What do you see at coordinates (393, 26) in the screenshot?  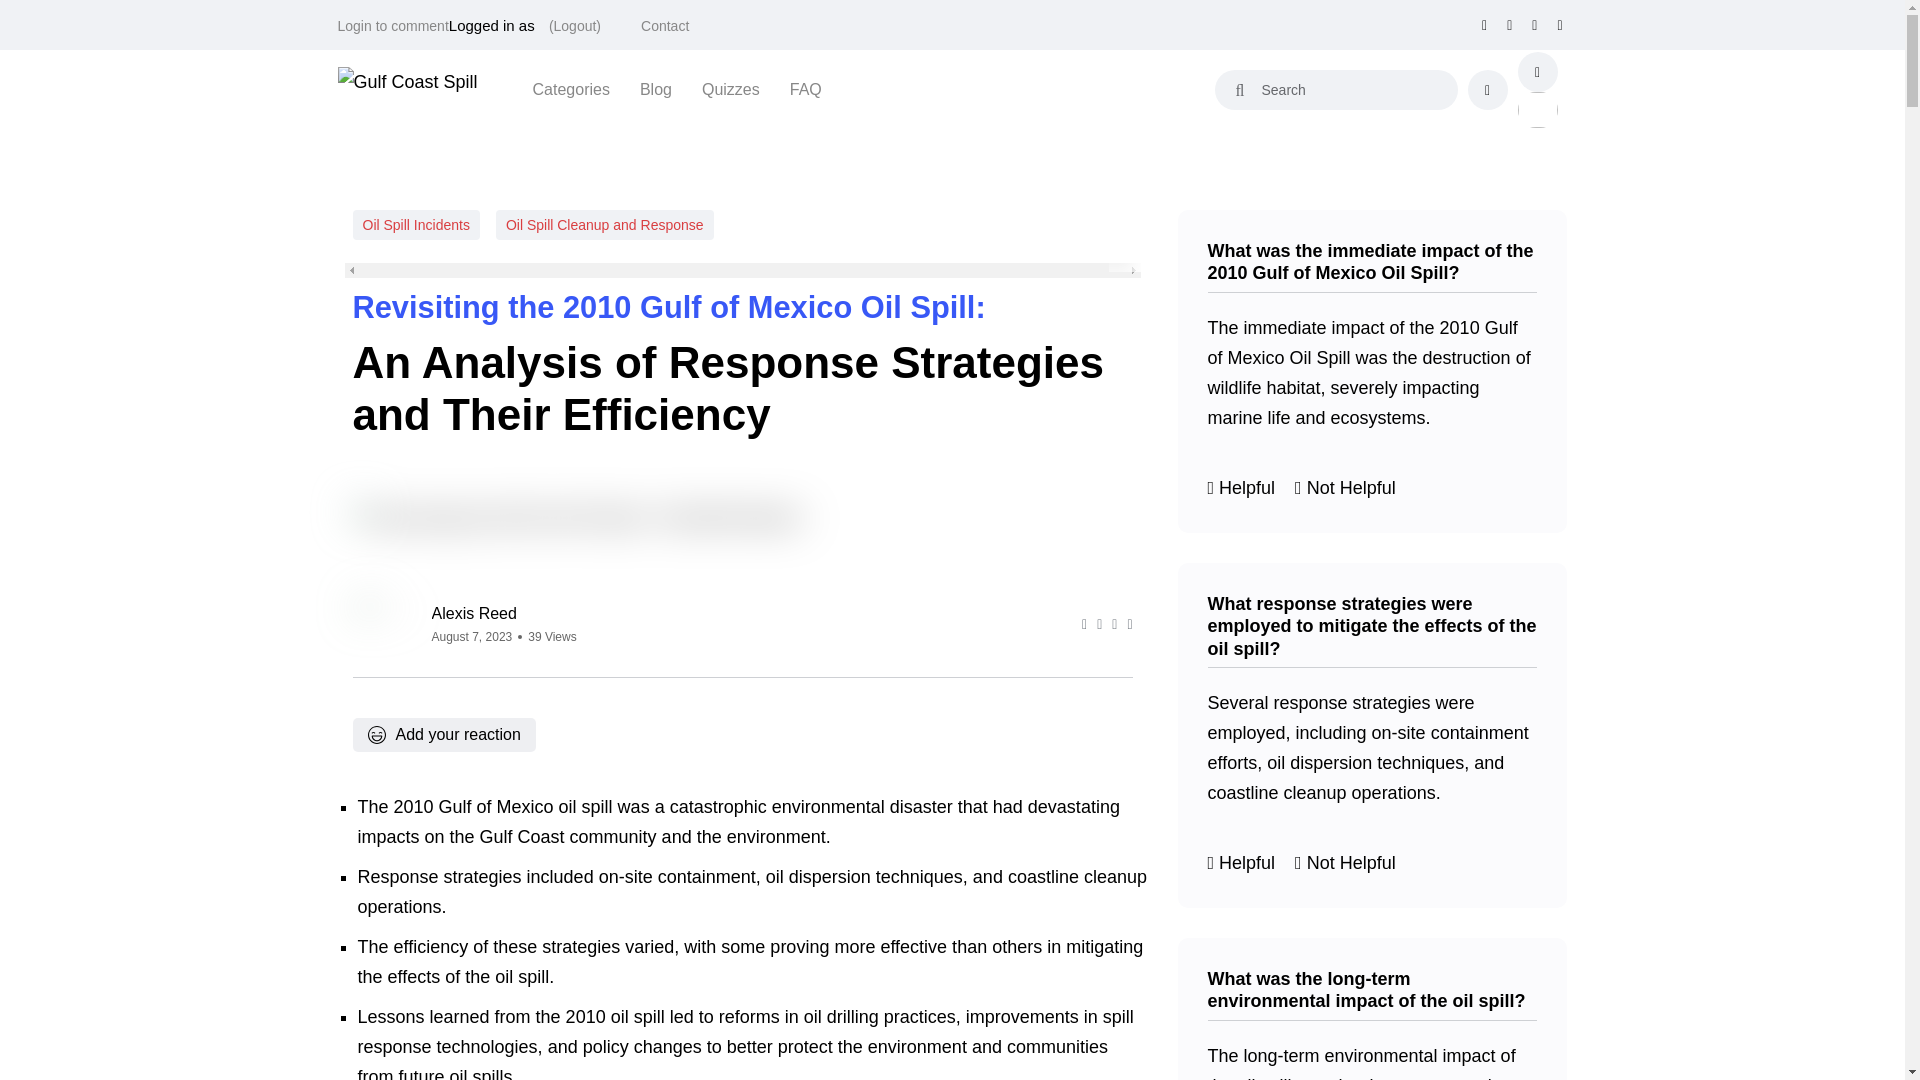 I see `Login to comment` at bounding box center [393, 26].